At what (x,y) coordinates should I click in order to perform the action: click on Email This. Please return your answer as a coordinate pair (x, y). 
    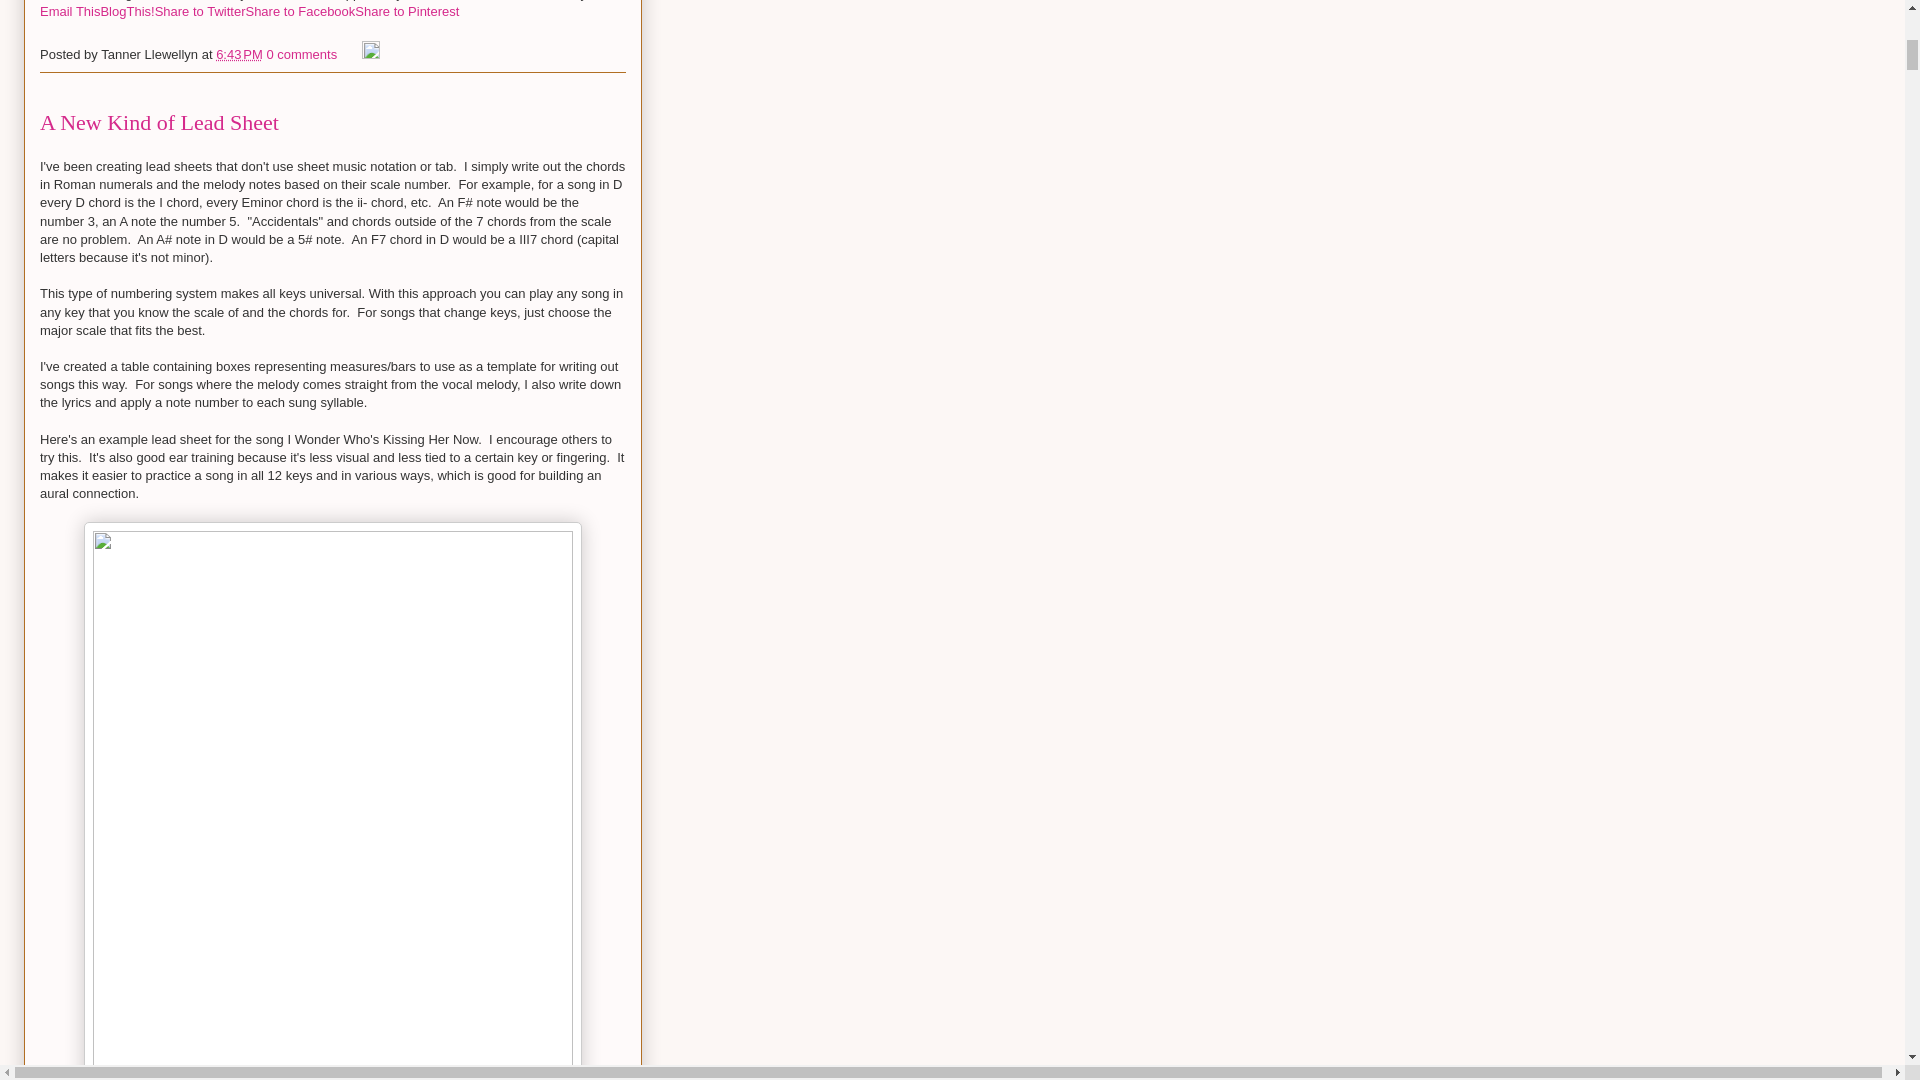
    Looking at the image, I should click on (70, 12).